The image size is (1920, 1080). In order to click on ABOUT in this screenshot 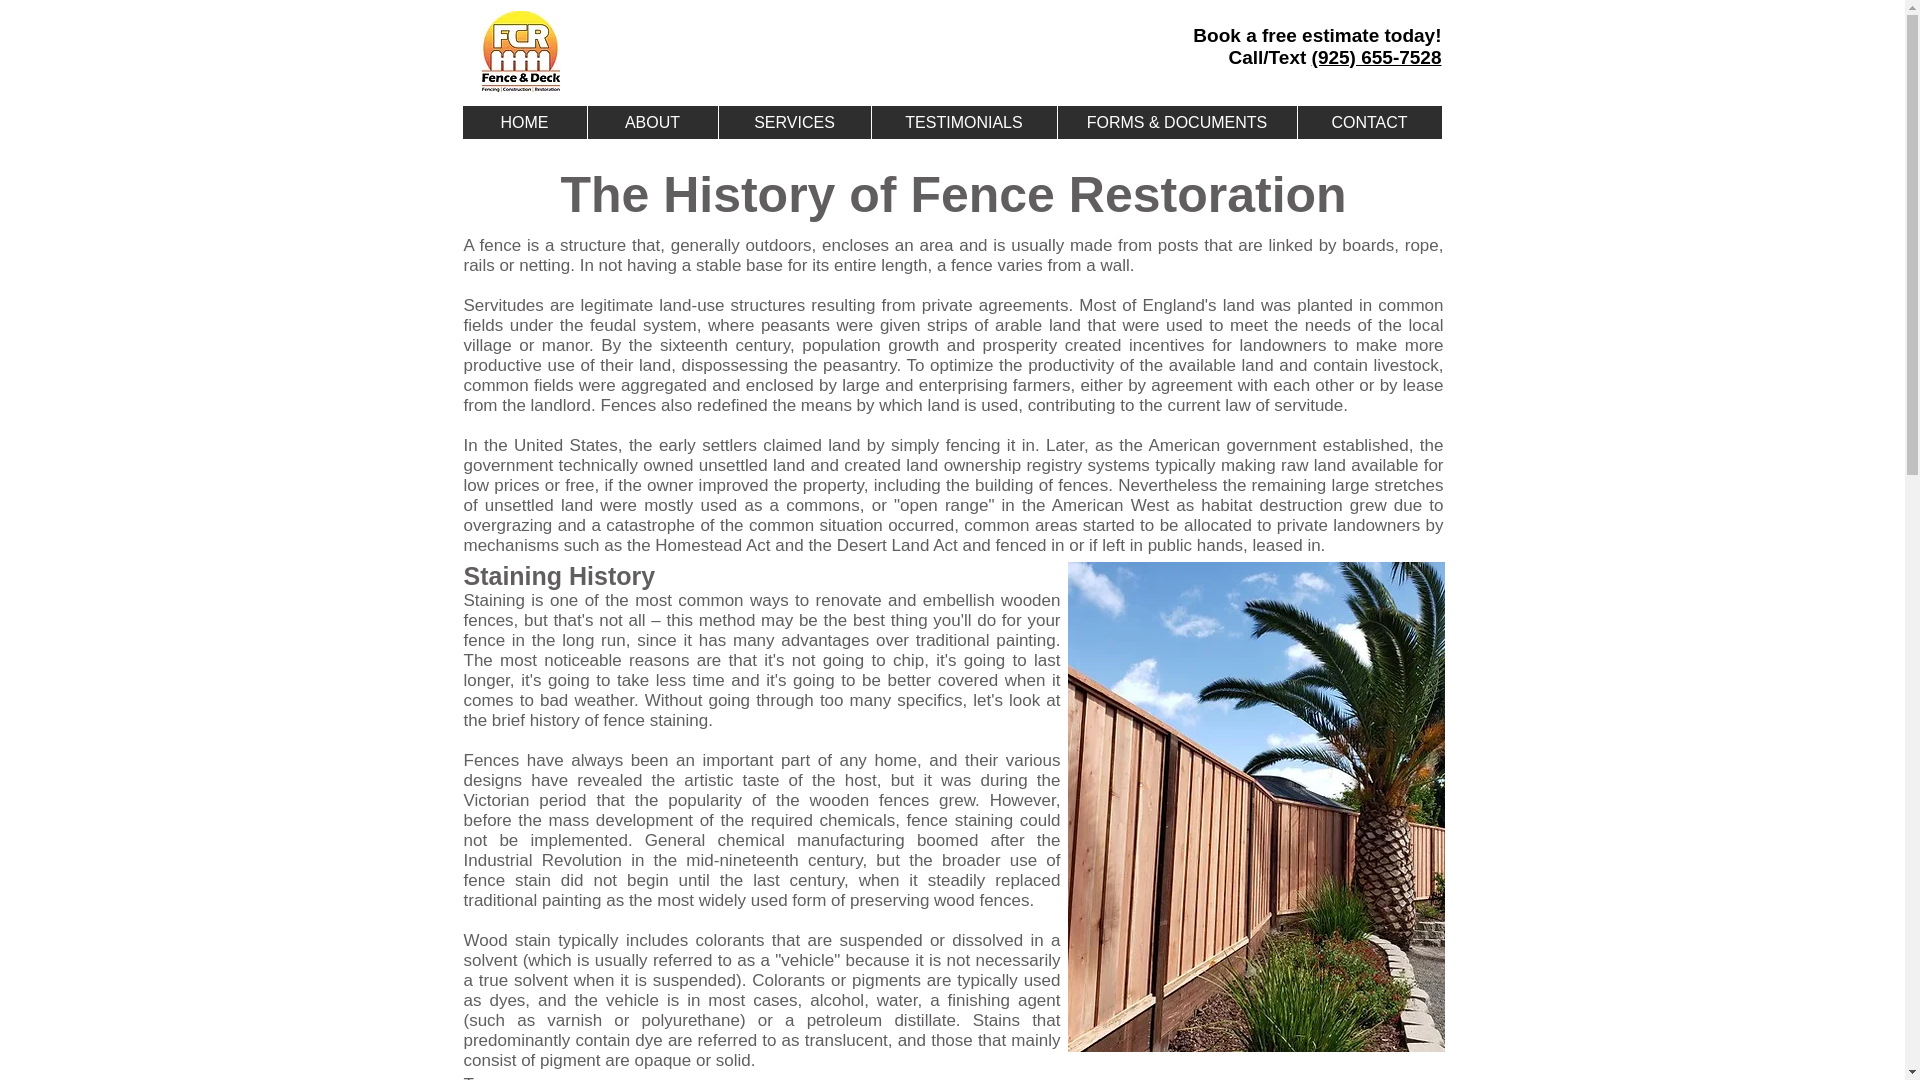, I will do `click(650, 122)`.